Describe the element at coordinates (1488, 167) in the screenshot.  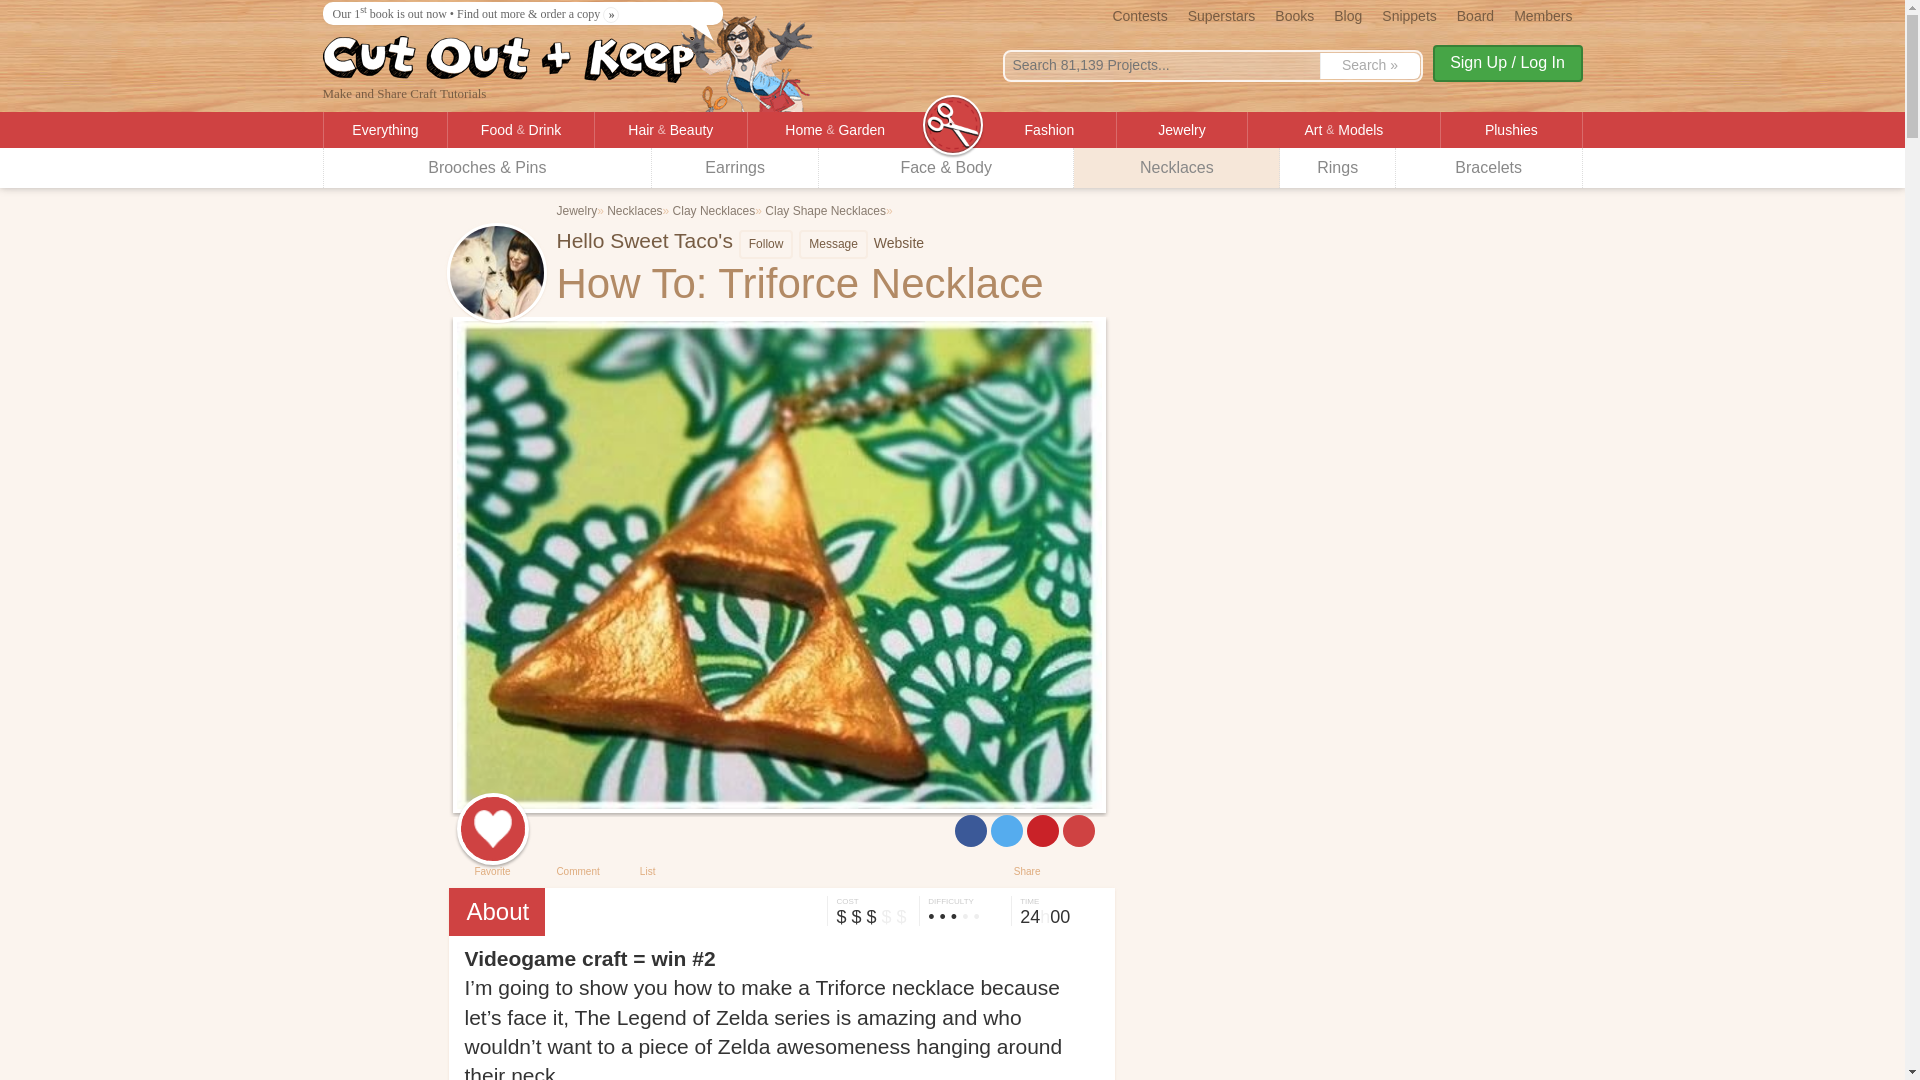
I see `Bracelets` at that location.